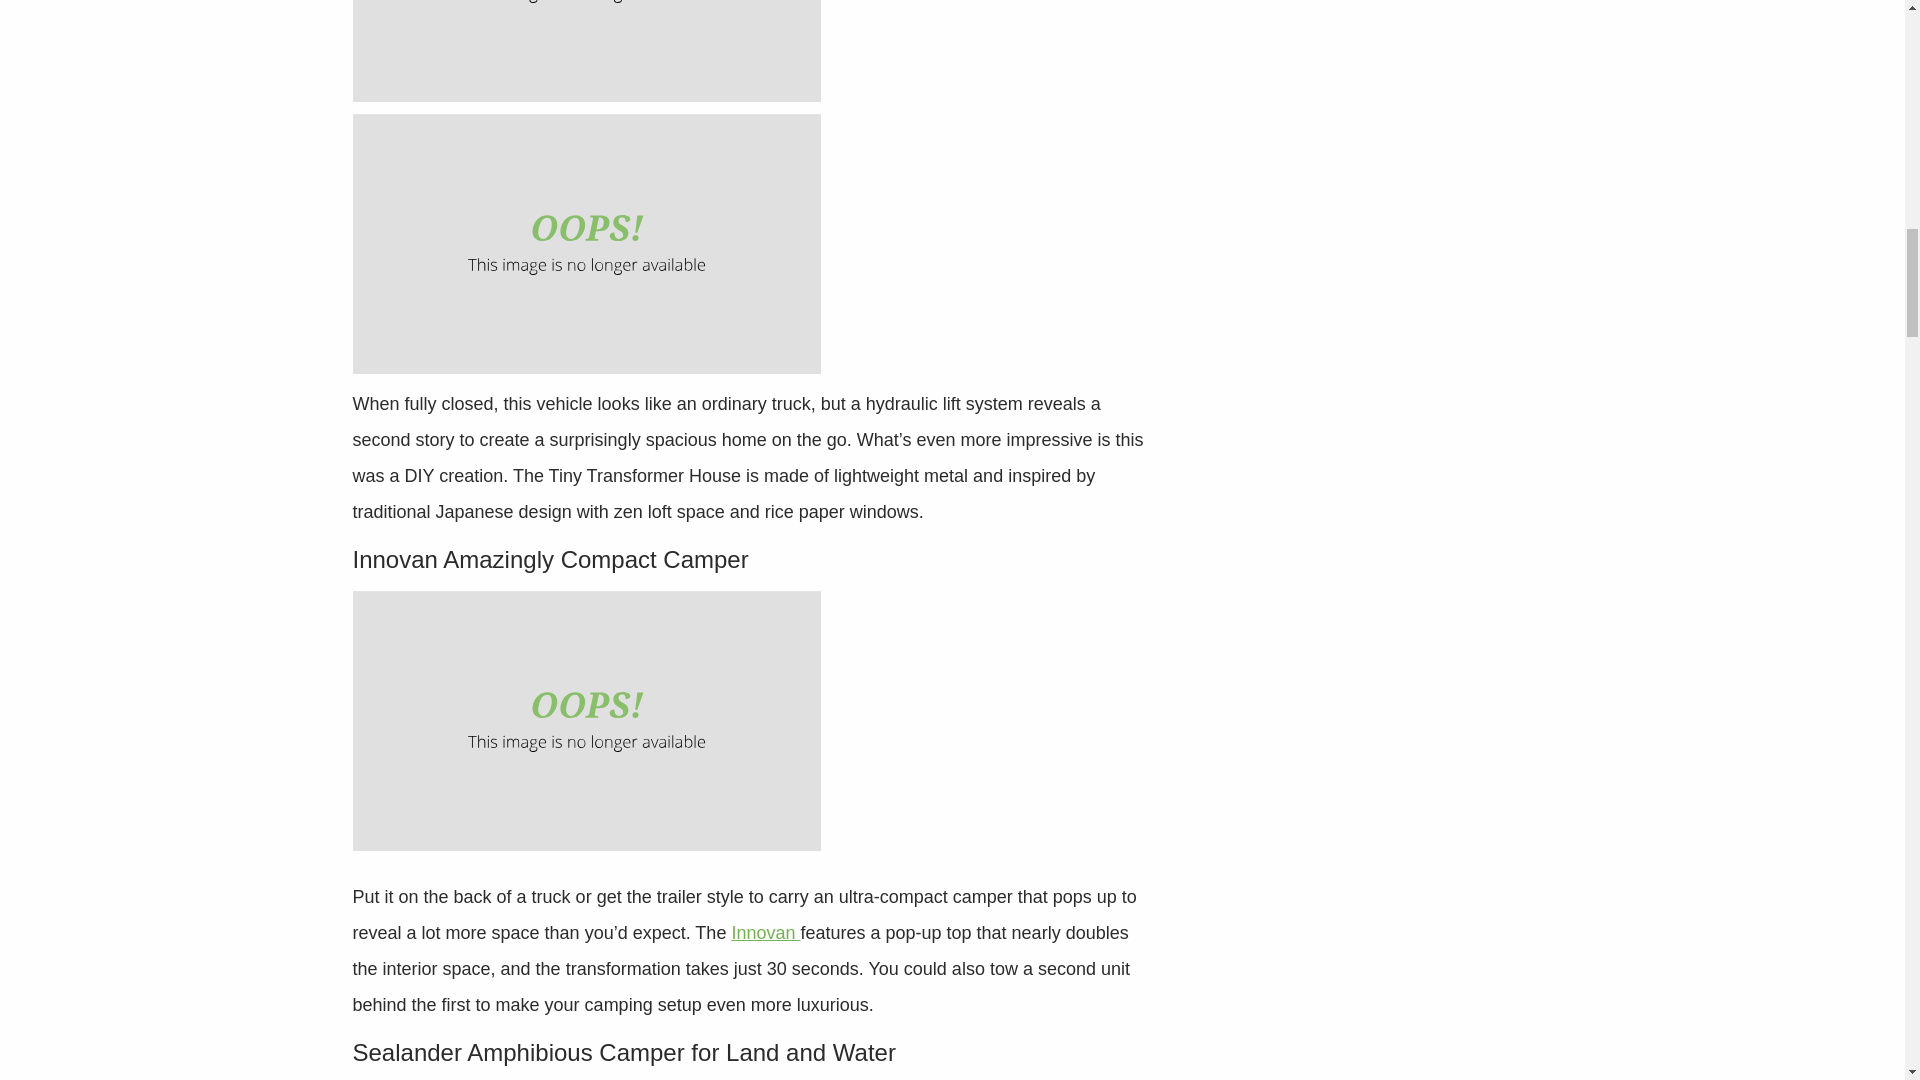  I want to click on Crazy Campers Innovan, so click(585, 720).